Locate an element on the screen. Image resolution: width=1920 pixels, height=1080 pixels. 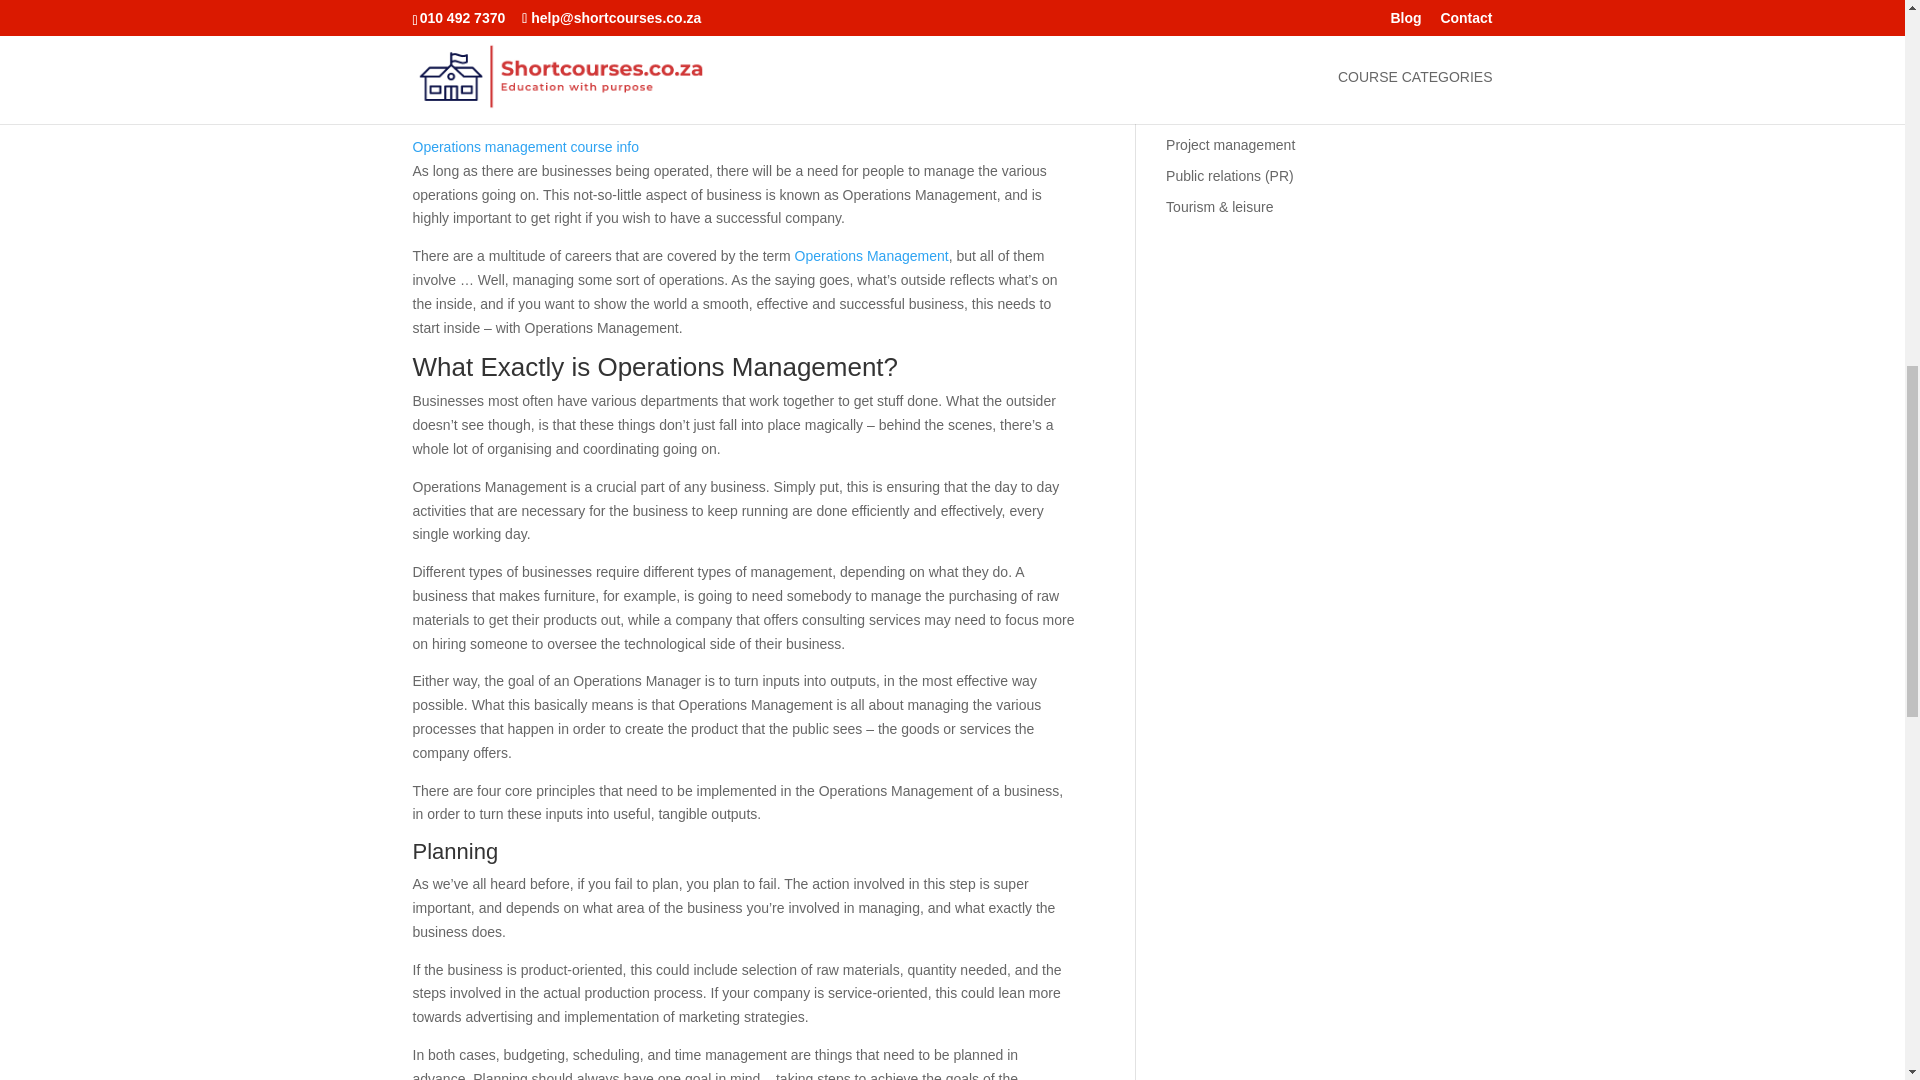
Labour Law is located at coordinates (1202, 52).